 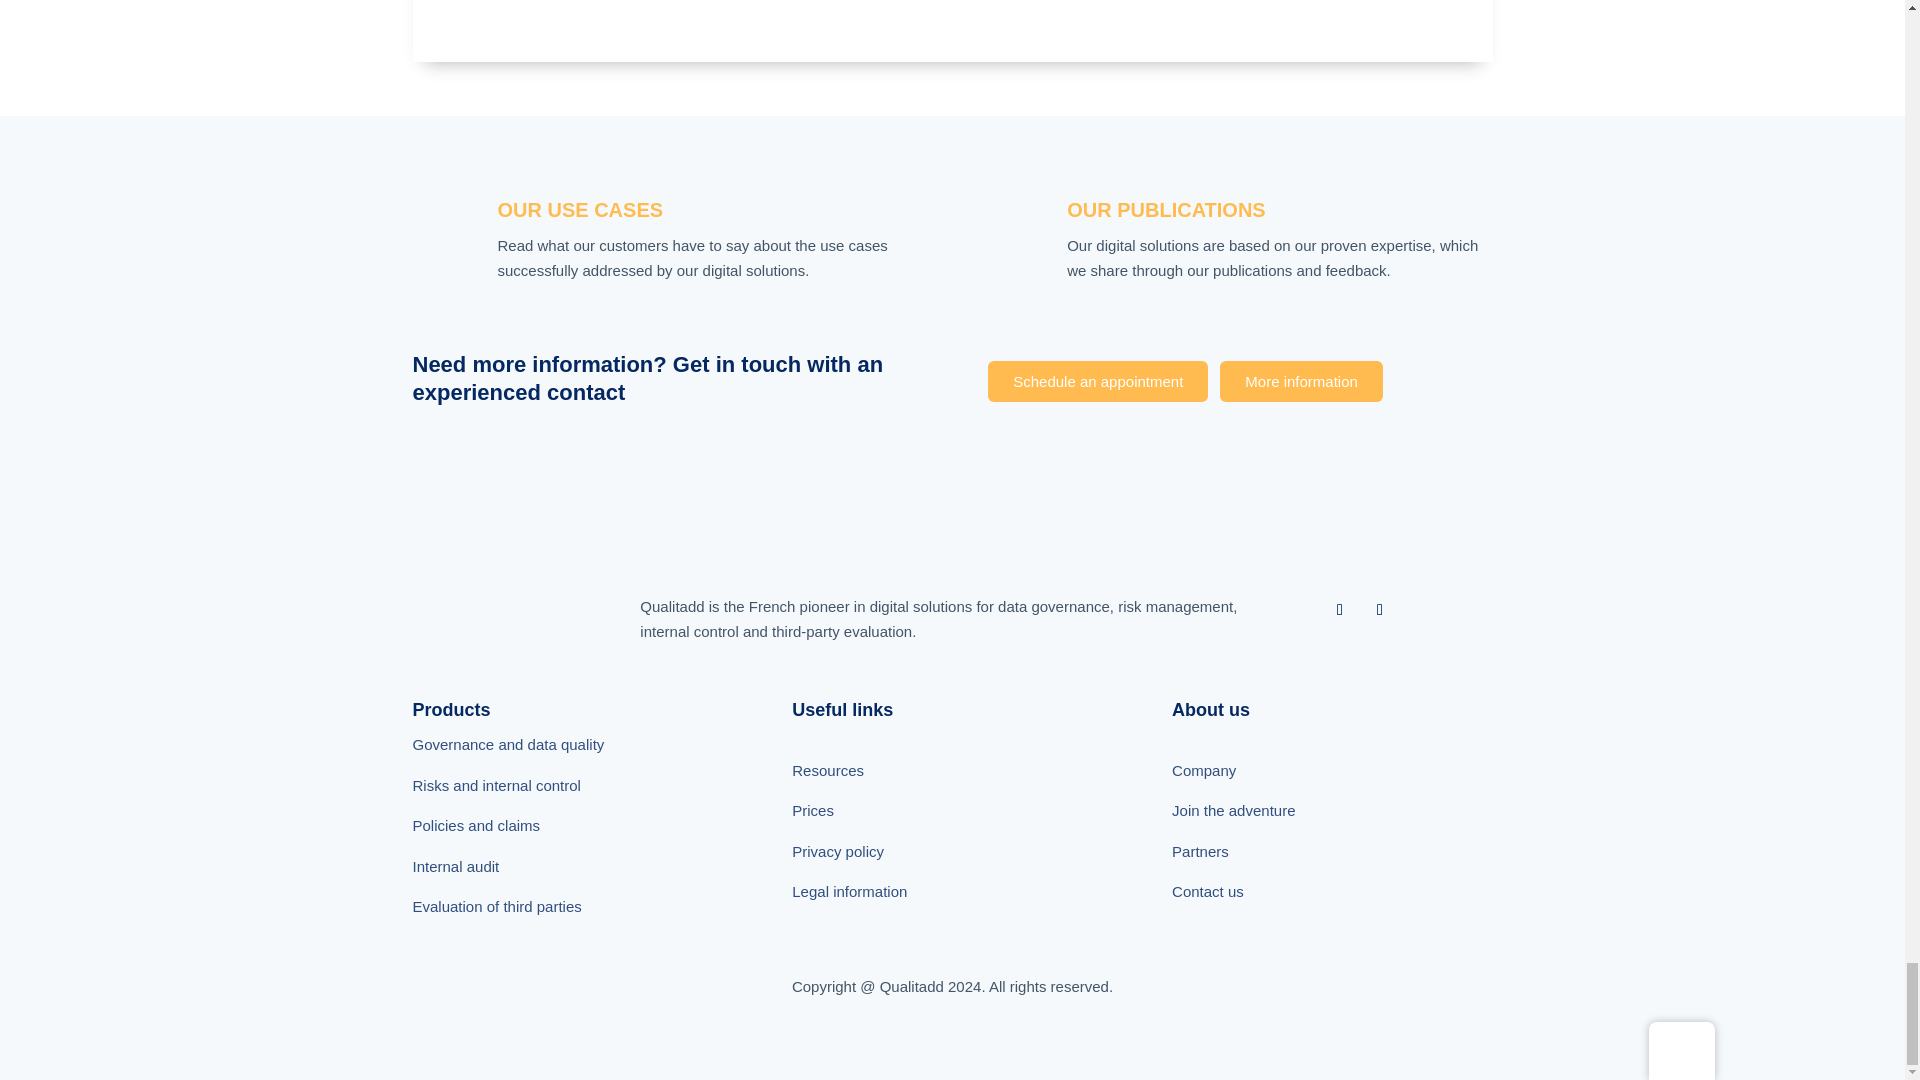 What do you see at coordinates (496, 906) in the screenshot?
I see `Evaluation of third parties` at bounding box center [496, 906].